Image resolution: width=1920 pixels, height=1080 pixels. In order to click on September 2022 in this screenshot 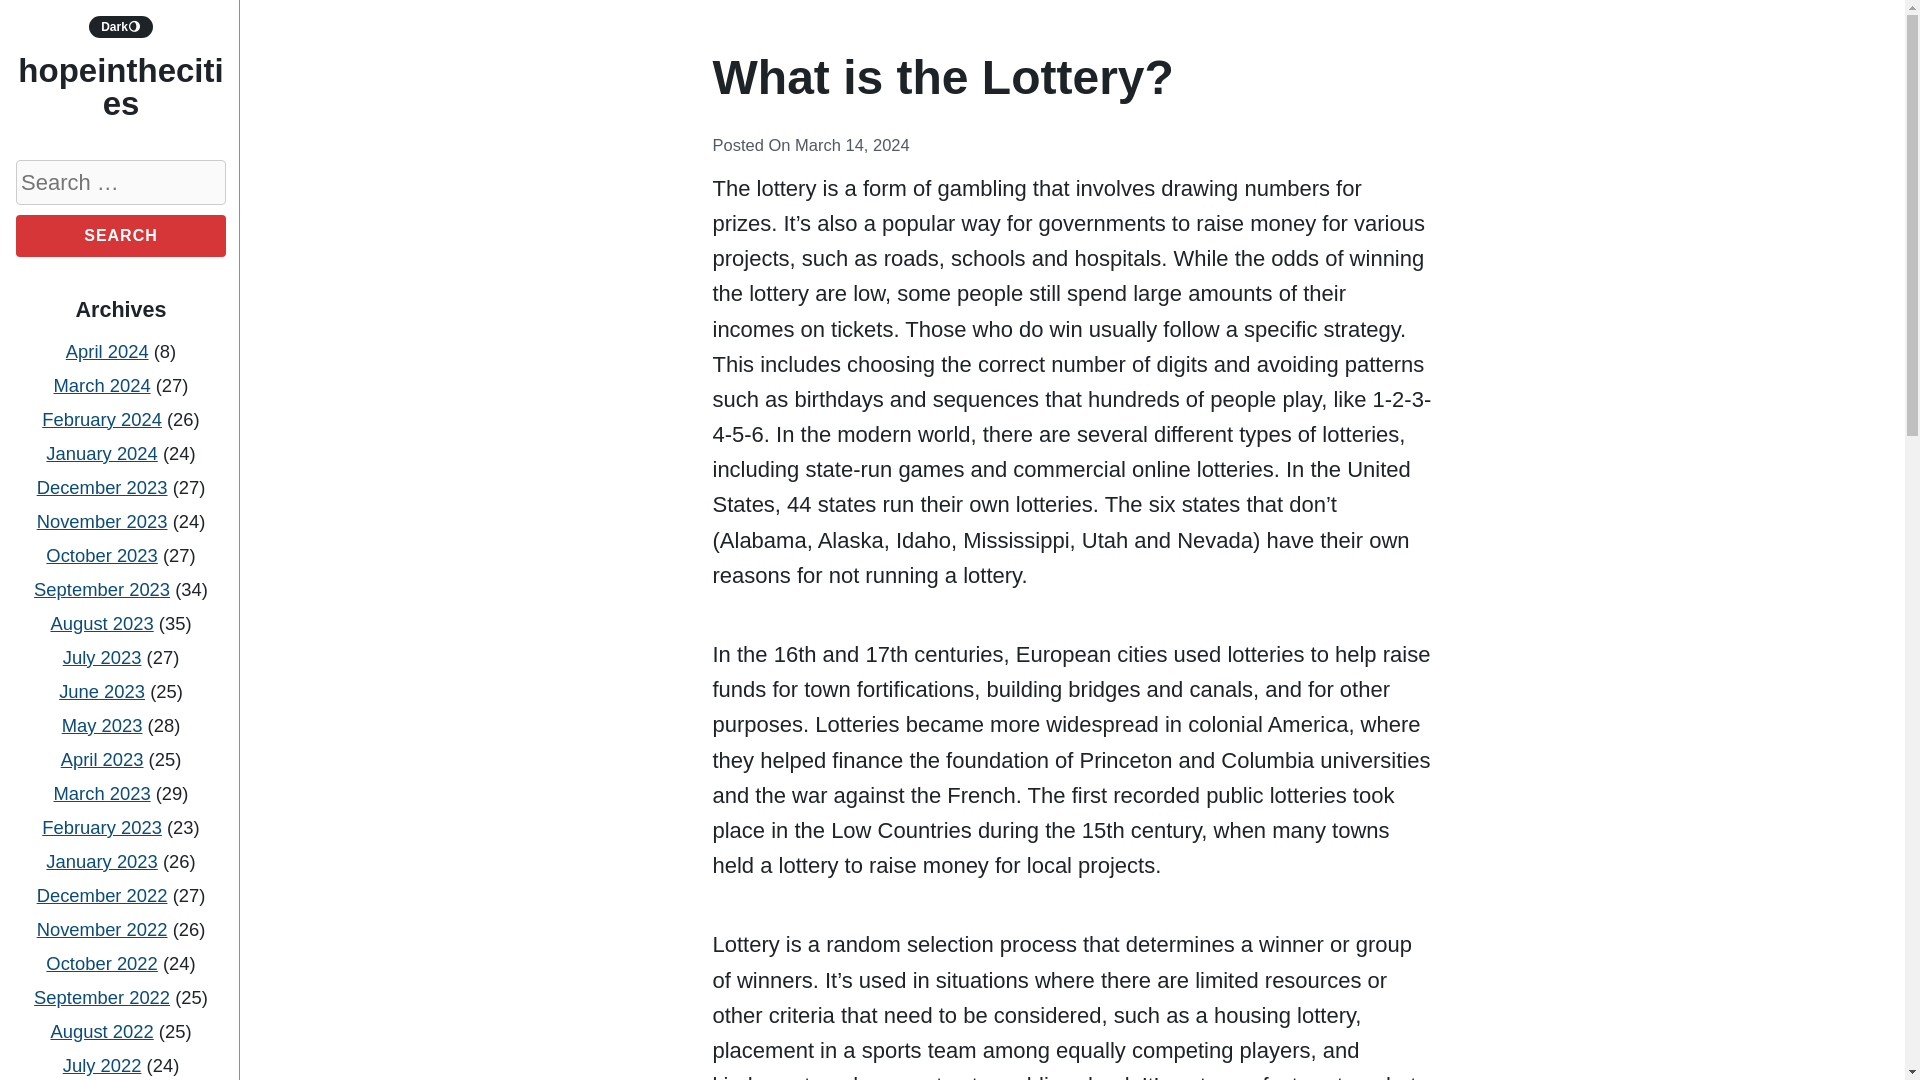, I will do `click(102, 997)`.